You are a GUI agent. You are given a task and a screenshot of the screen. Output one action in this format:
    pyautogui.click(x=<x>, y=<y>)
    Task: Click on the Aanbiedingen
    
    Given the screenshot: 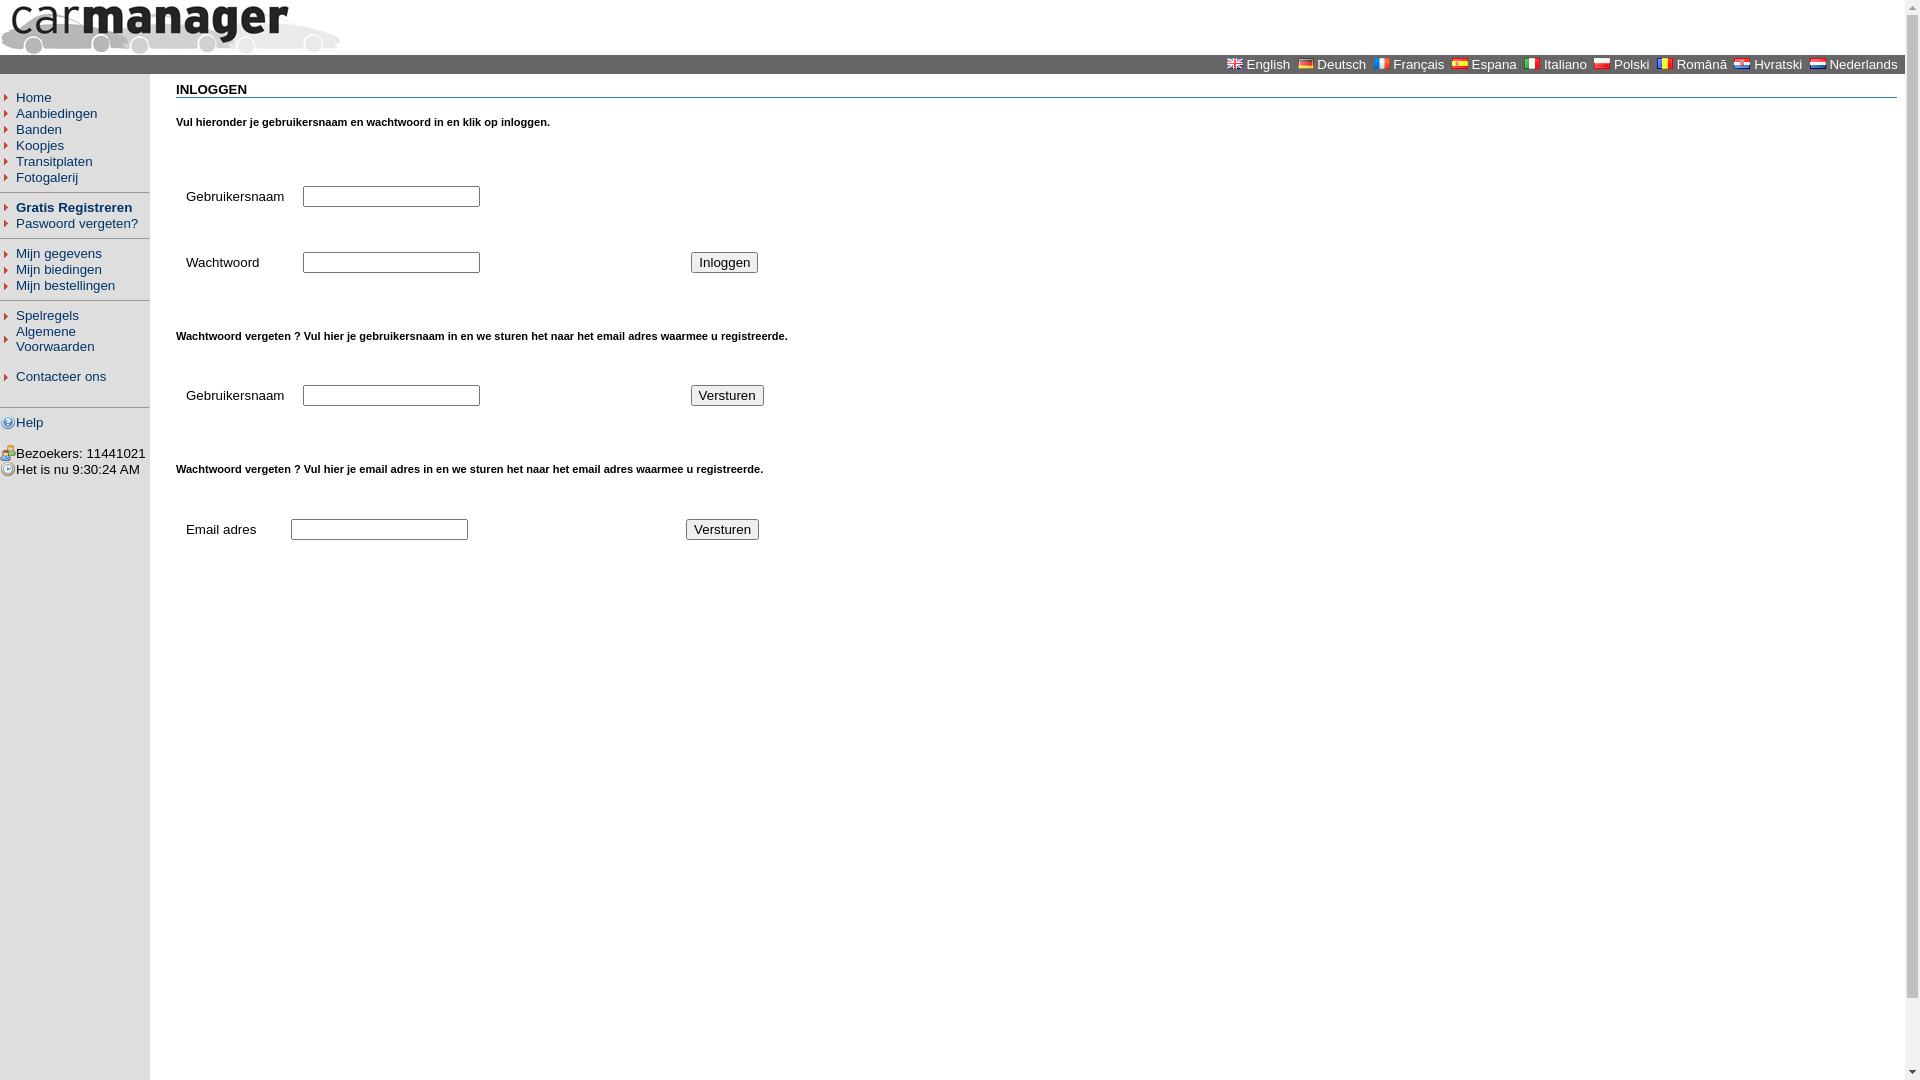 What is the action you would take?
    pyautogui.click(x=57, y=114)
    